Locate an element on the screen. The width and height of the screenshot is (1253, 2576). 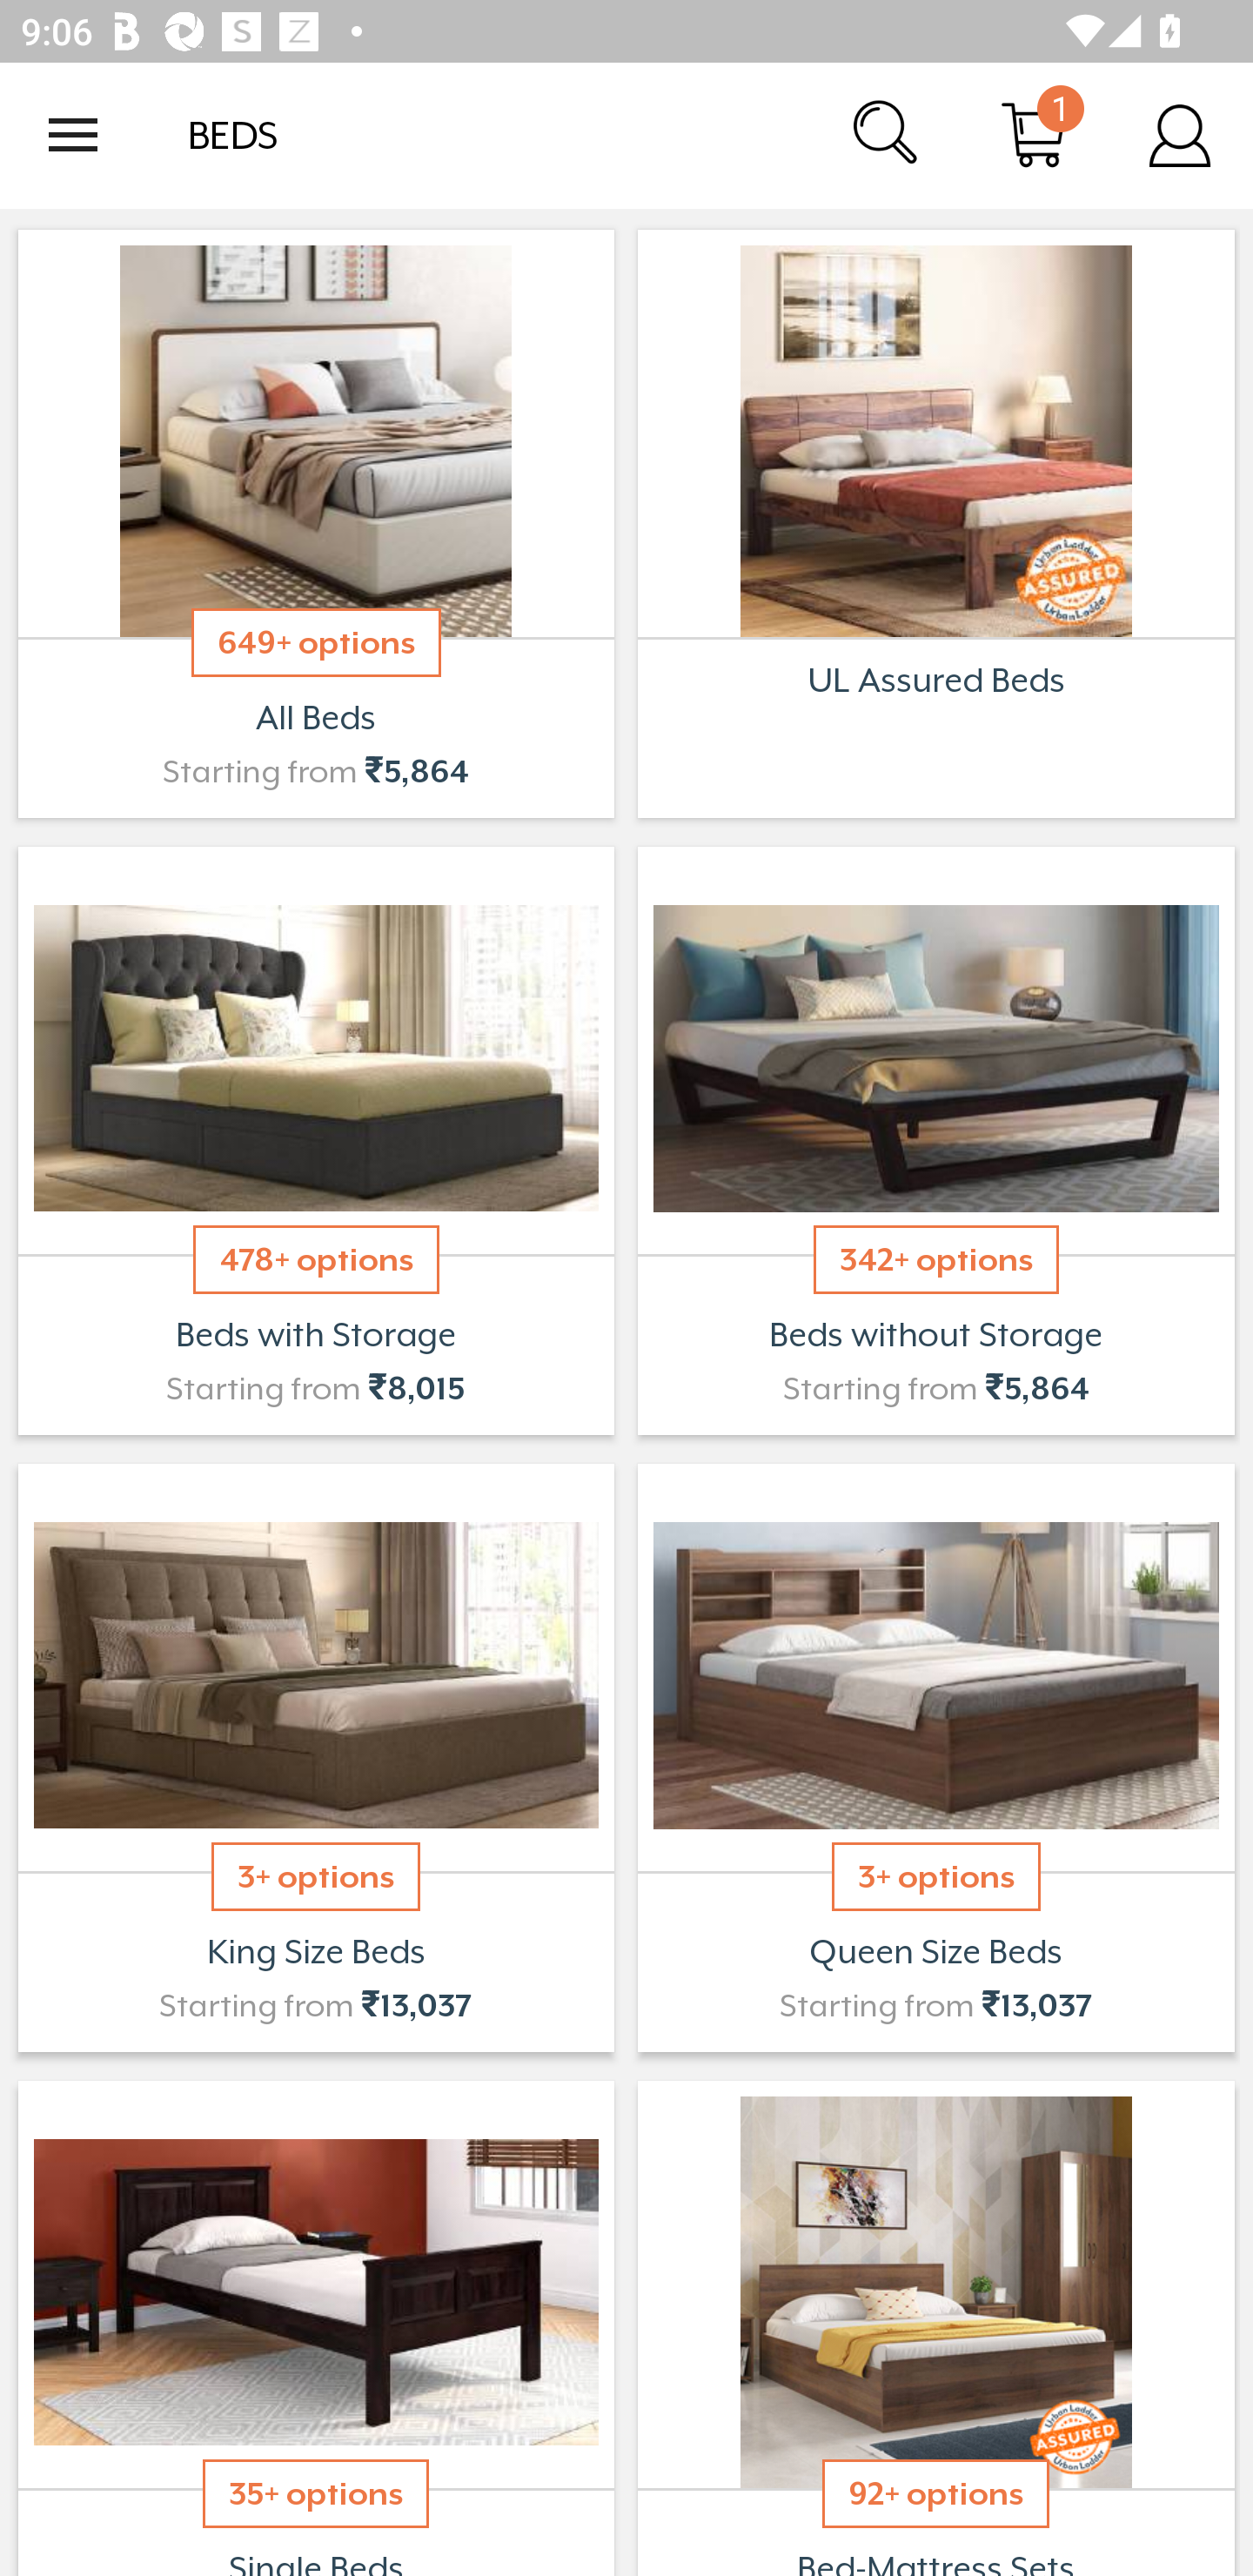
649+ options All Beds Starting from  ₹5,864 is located at coordinates (315, 524).